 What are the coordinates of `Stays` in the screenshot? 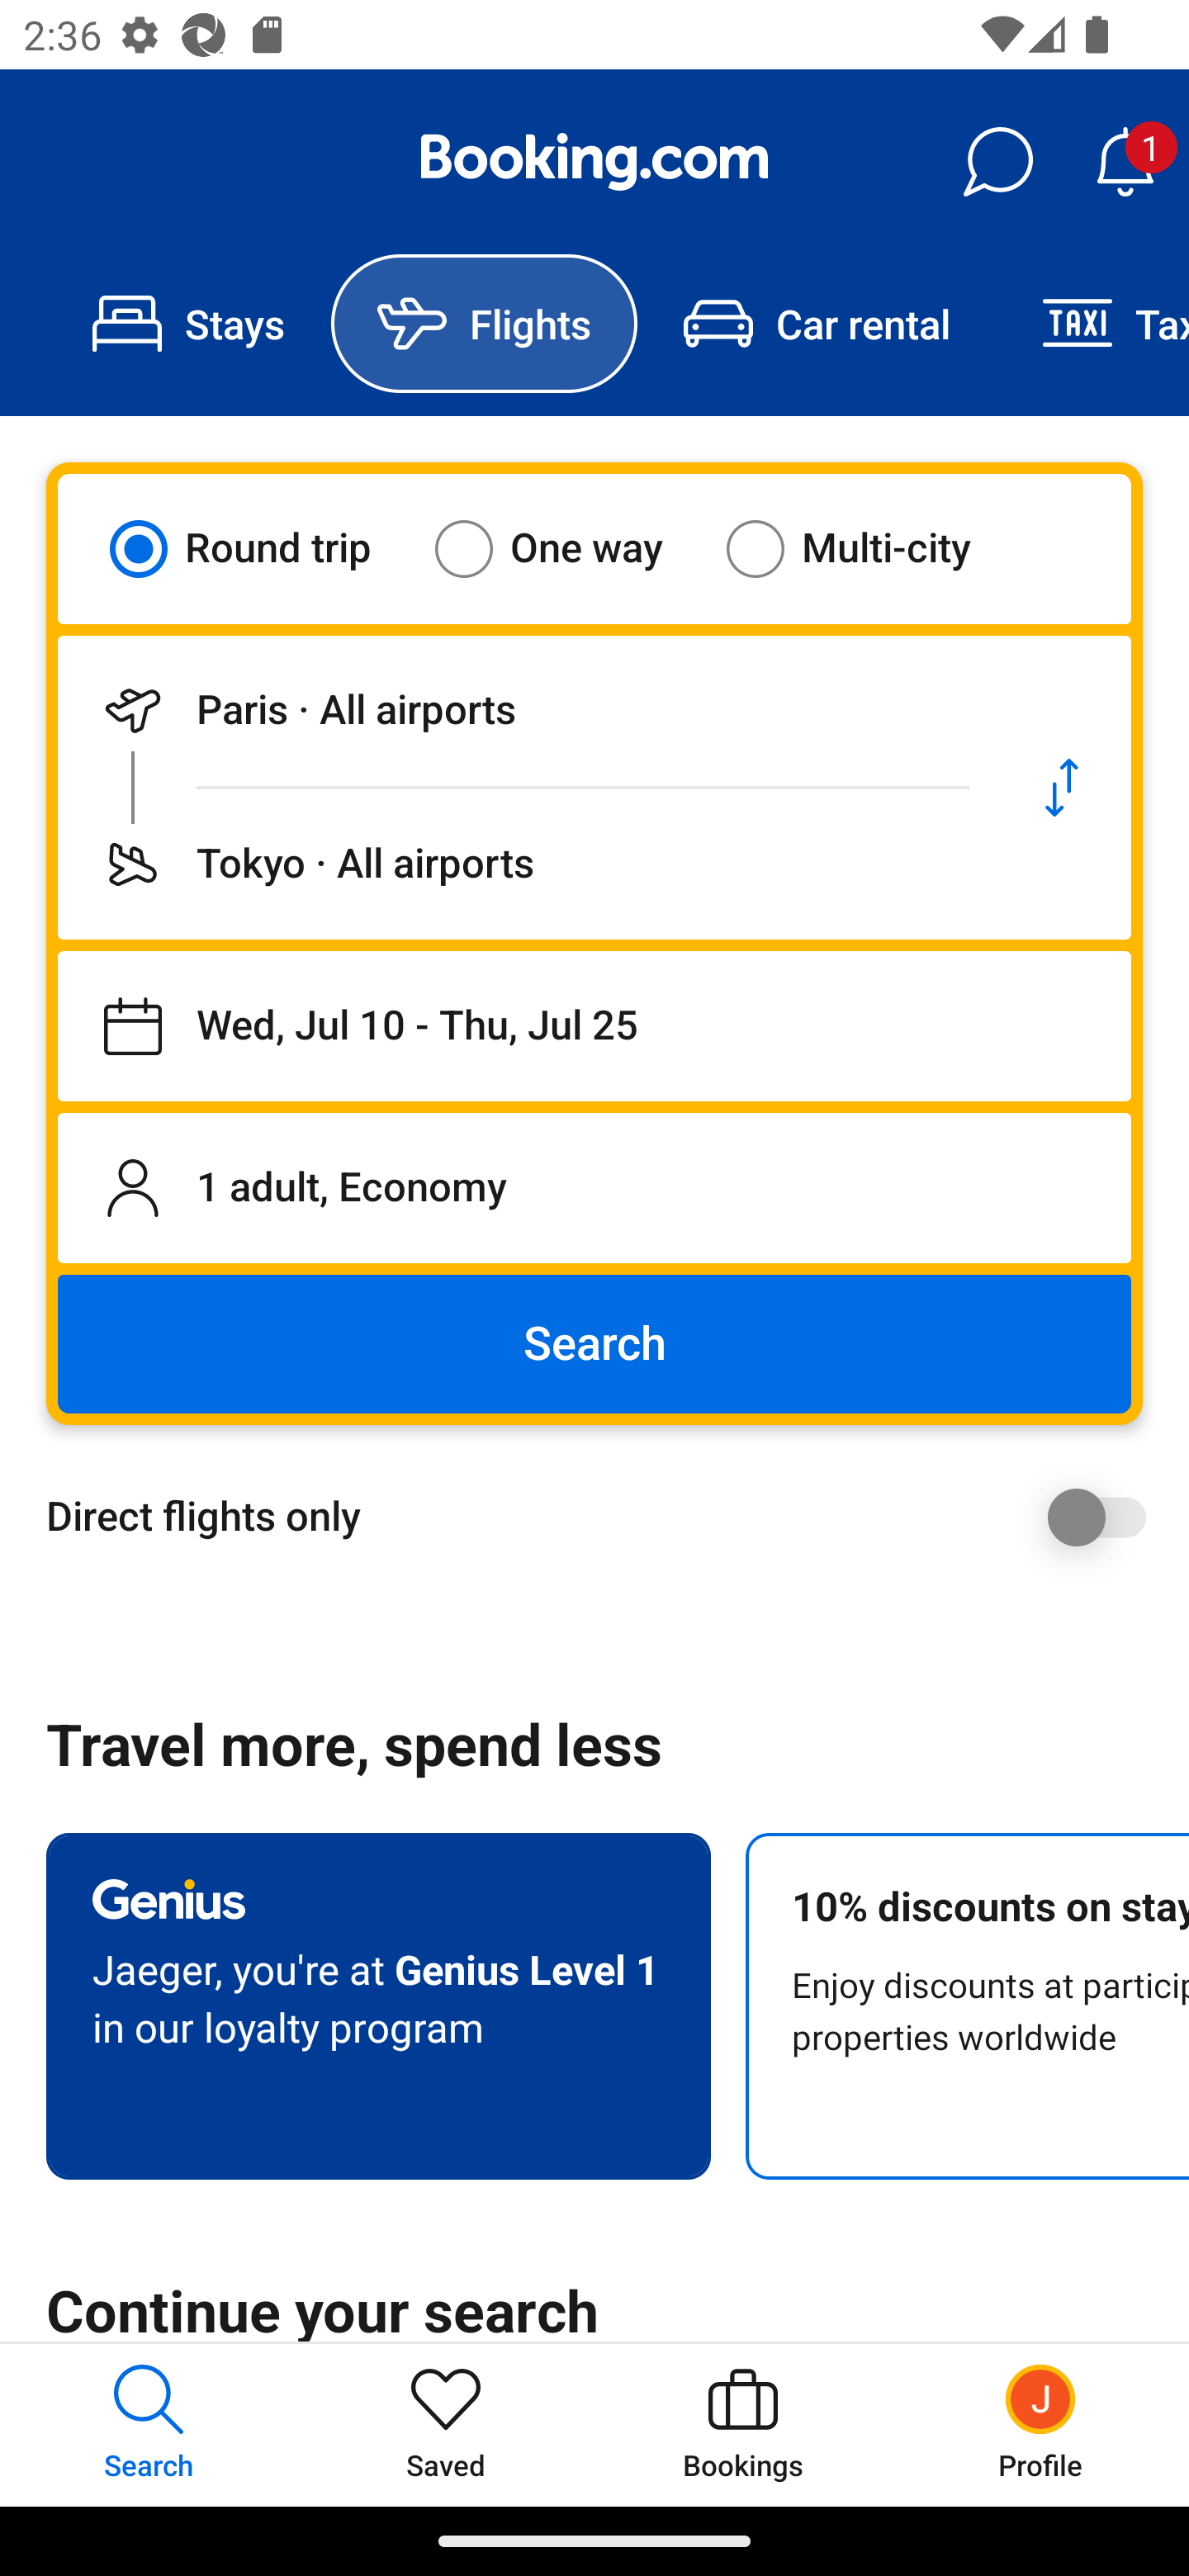 It's located at (188, 324).